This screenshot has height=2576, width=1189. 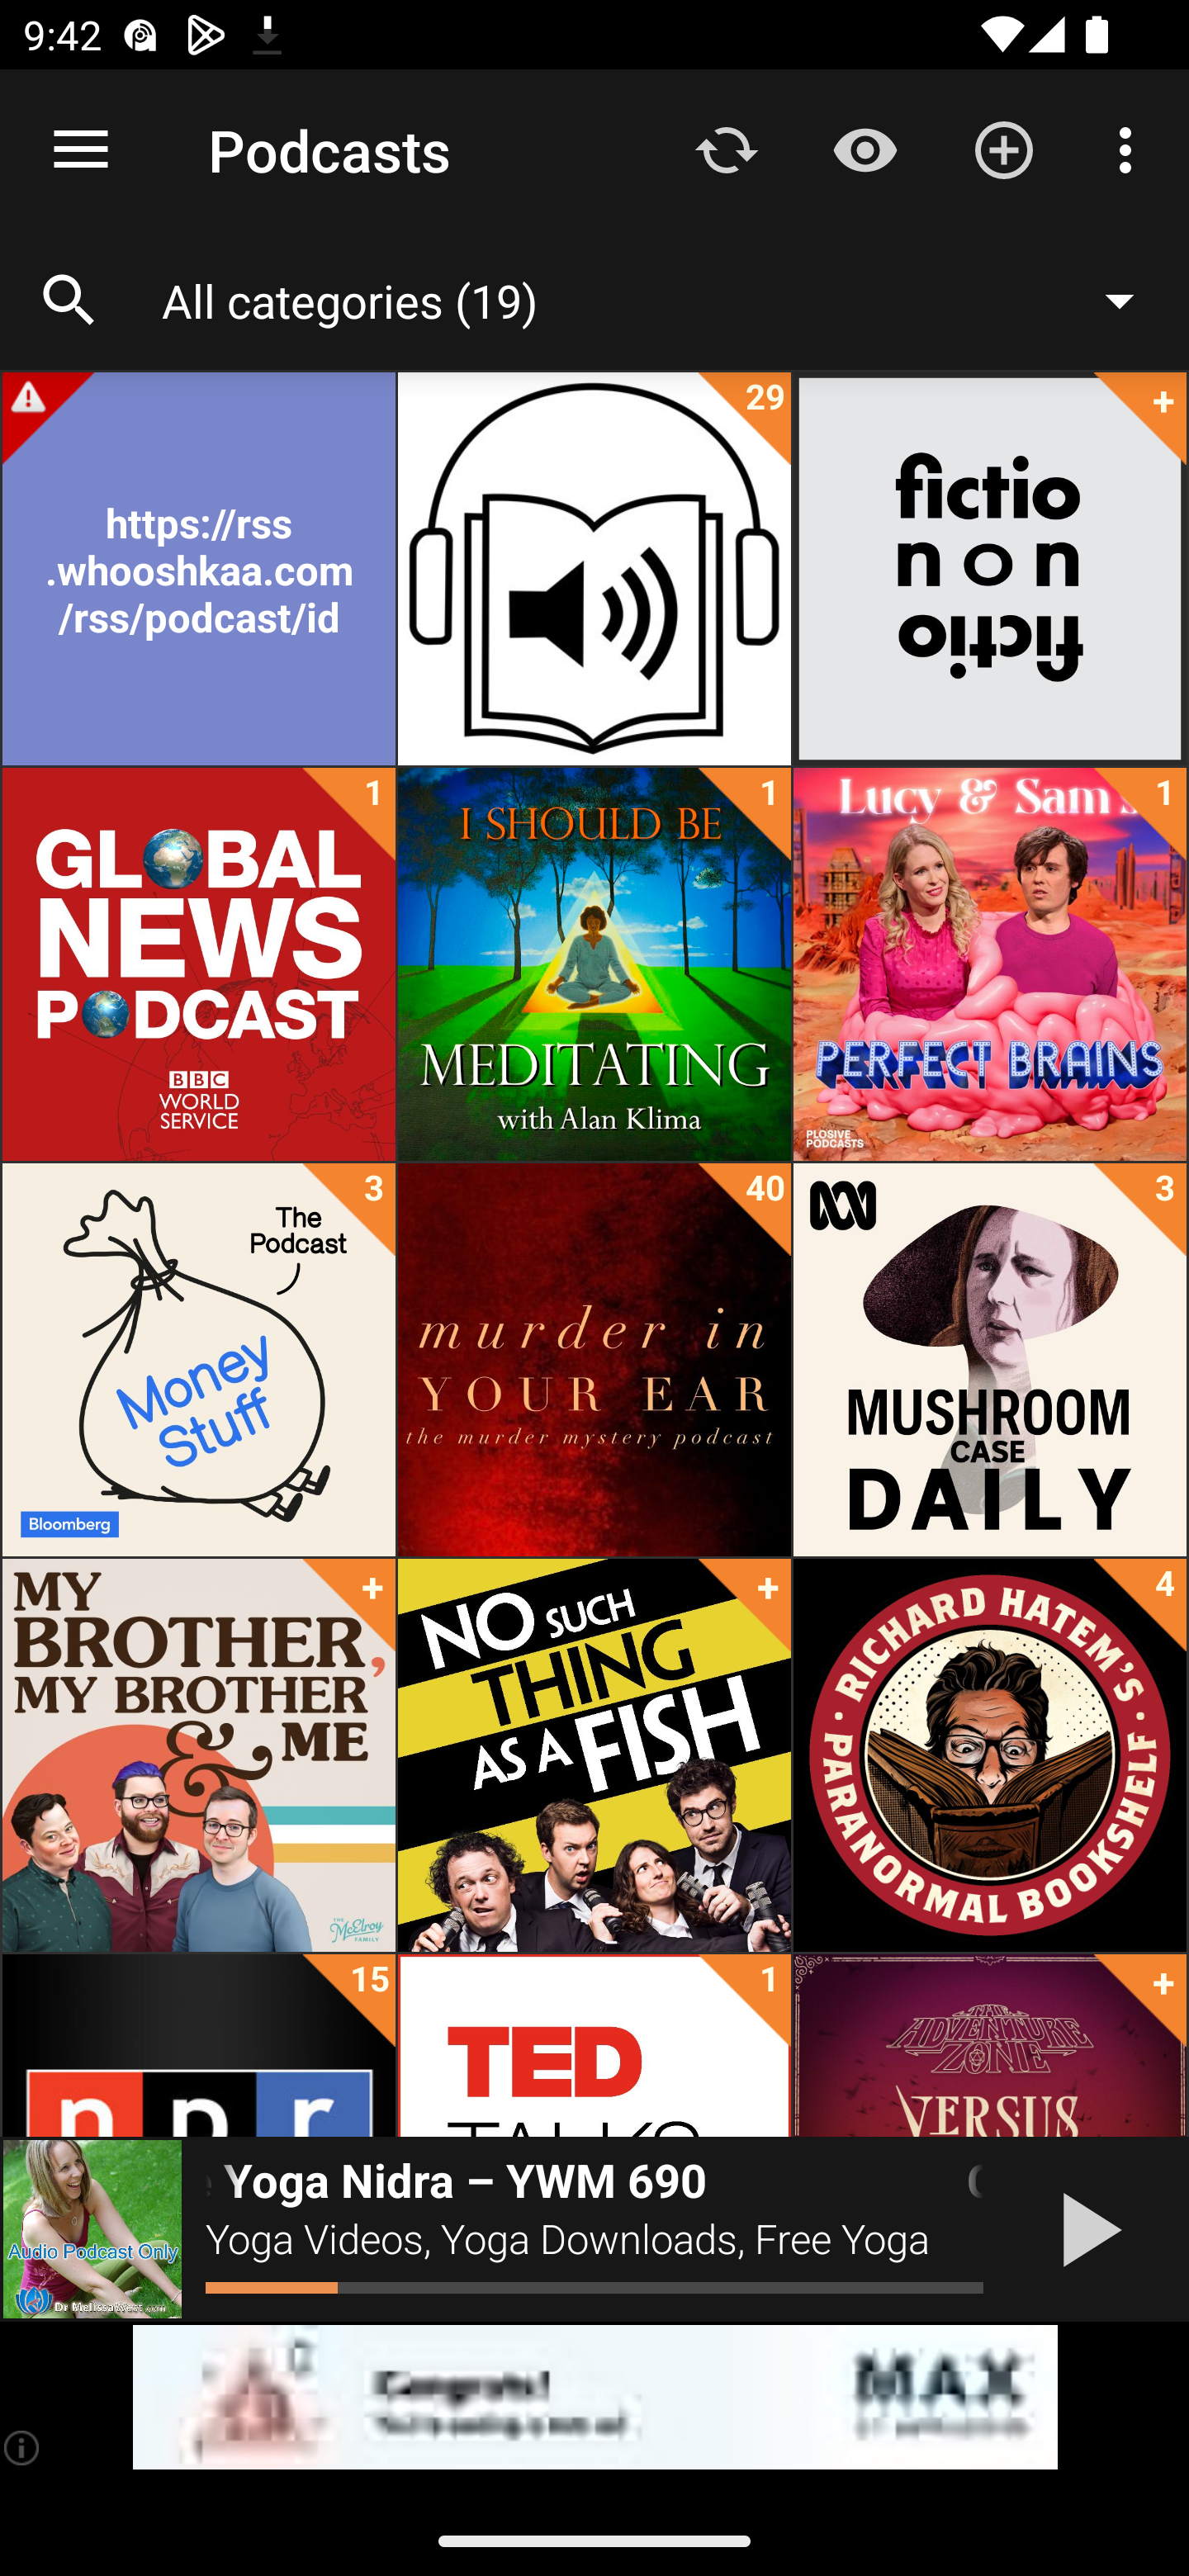 What do you see at coordinates (1004, 149) in the screenshot?
I see `Add new Podcast` at bounding box center [1004, 149].